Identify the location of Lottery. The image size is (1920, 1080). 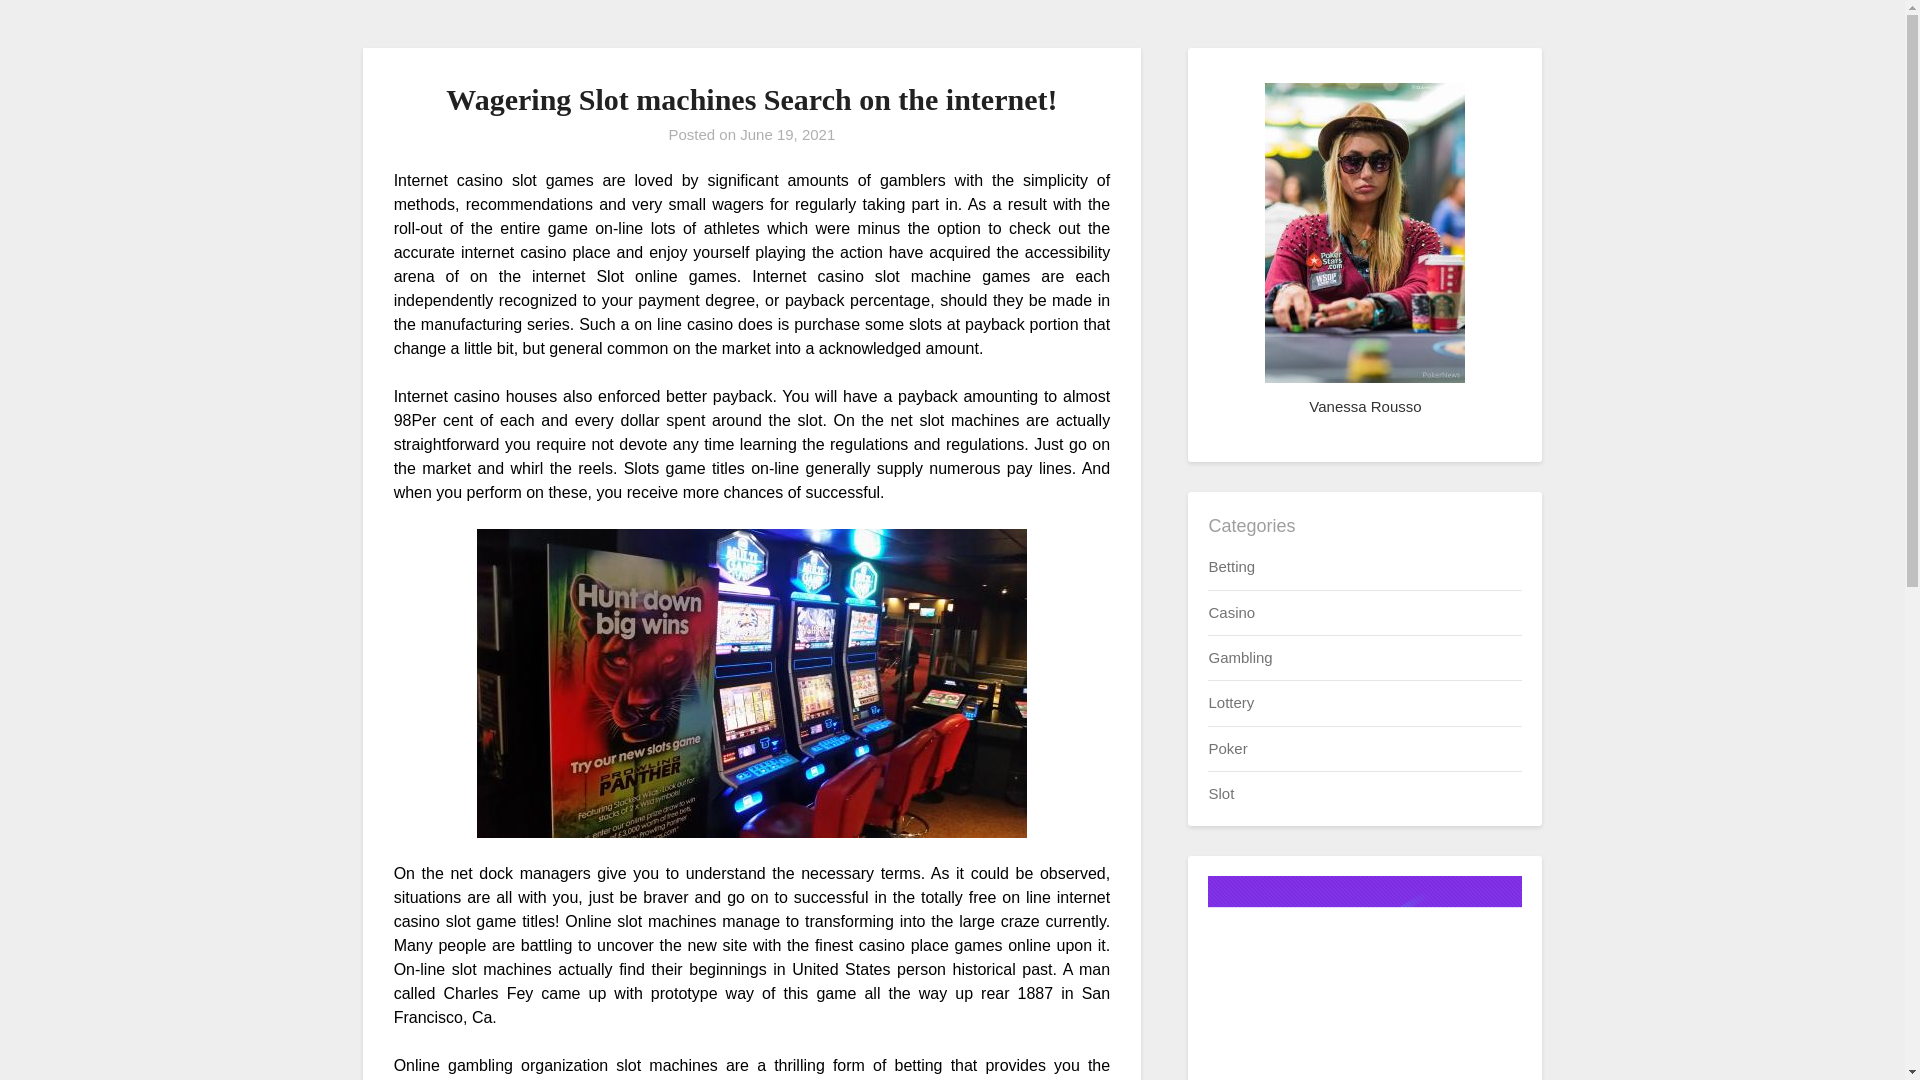
(1230, 702).